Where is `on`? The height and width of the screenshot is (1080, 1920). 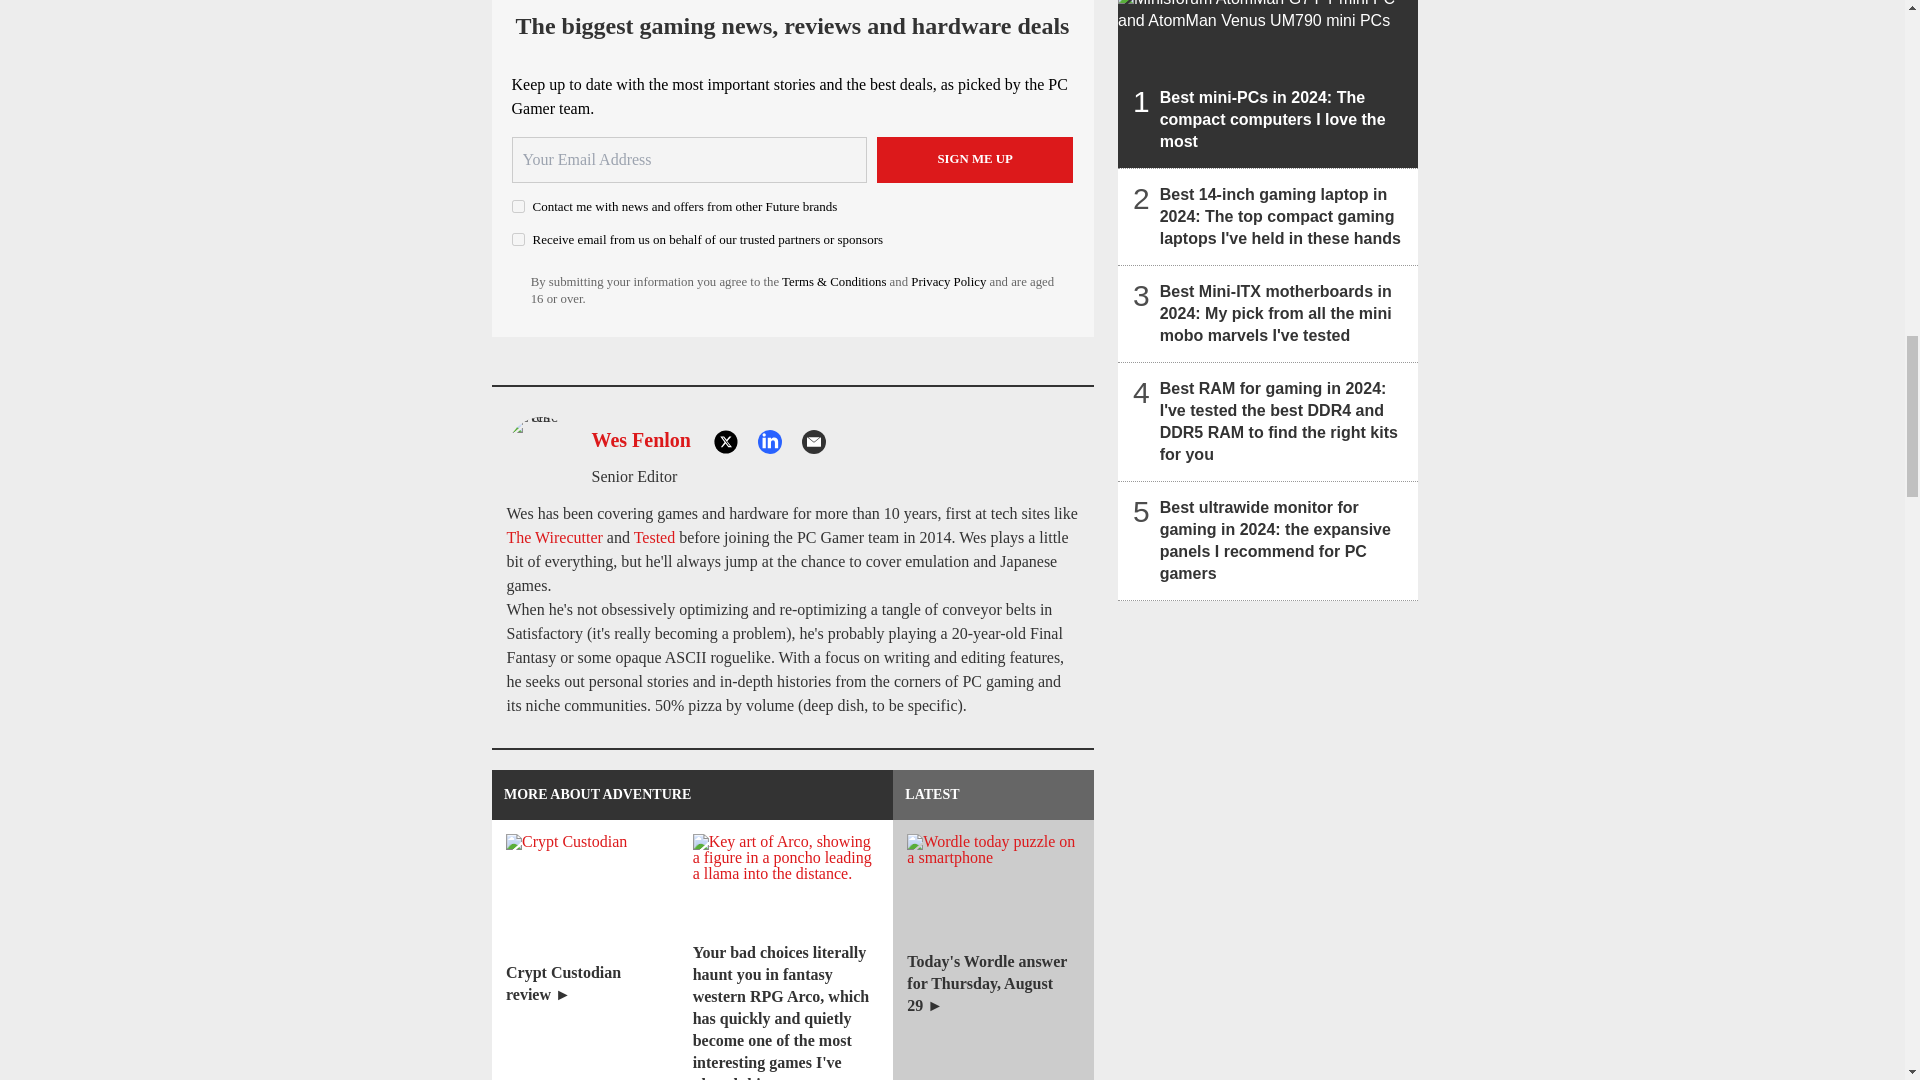 on is located at coordinates (518, 206).